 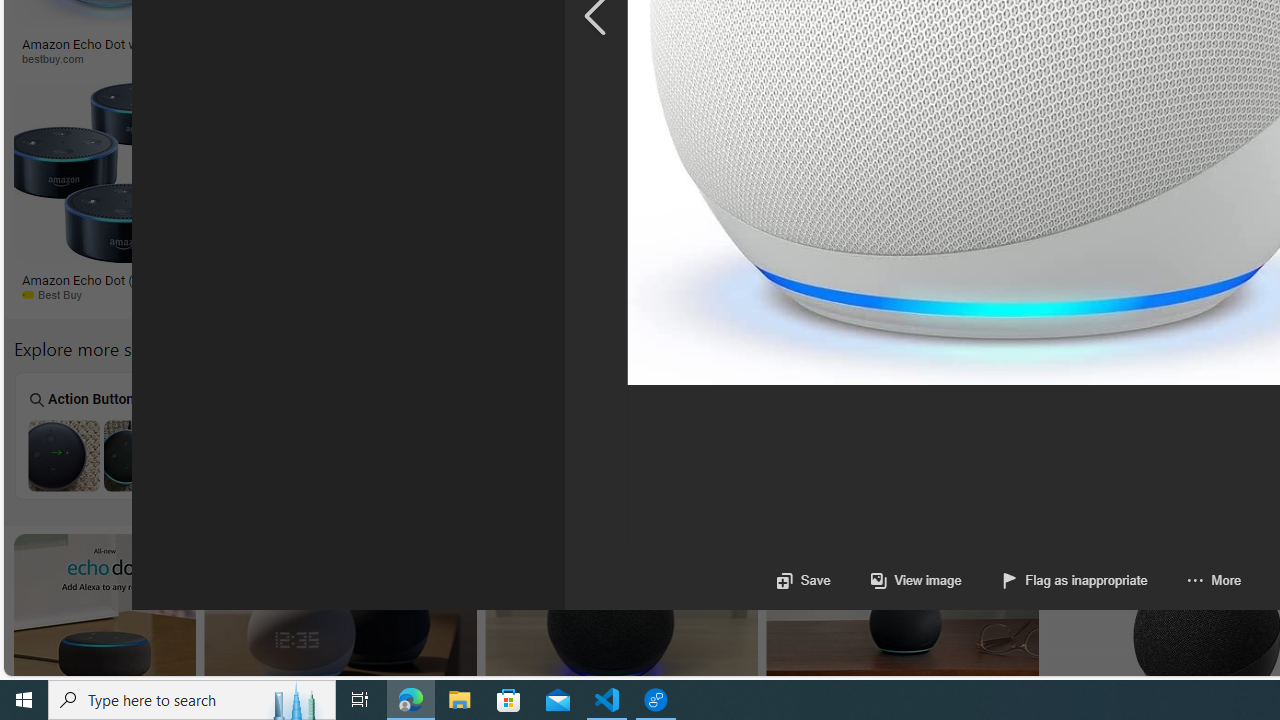 I want to click on New Zeeland PC World, so click(x=312, y=295).